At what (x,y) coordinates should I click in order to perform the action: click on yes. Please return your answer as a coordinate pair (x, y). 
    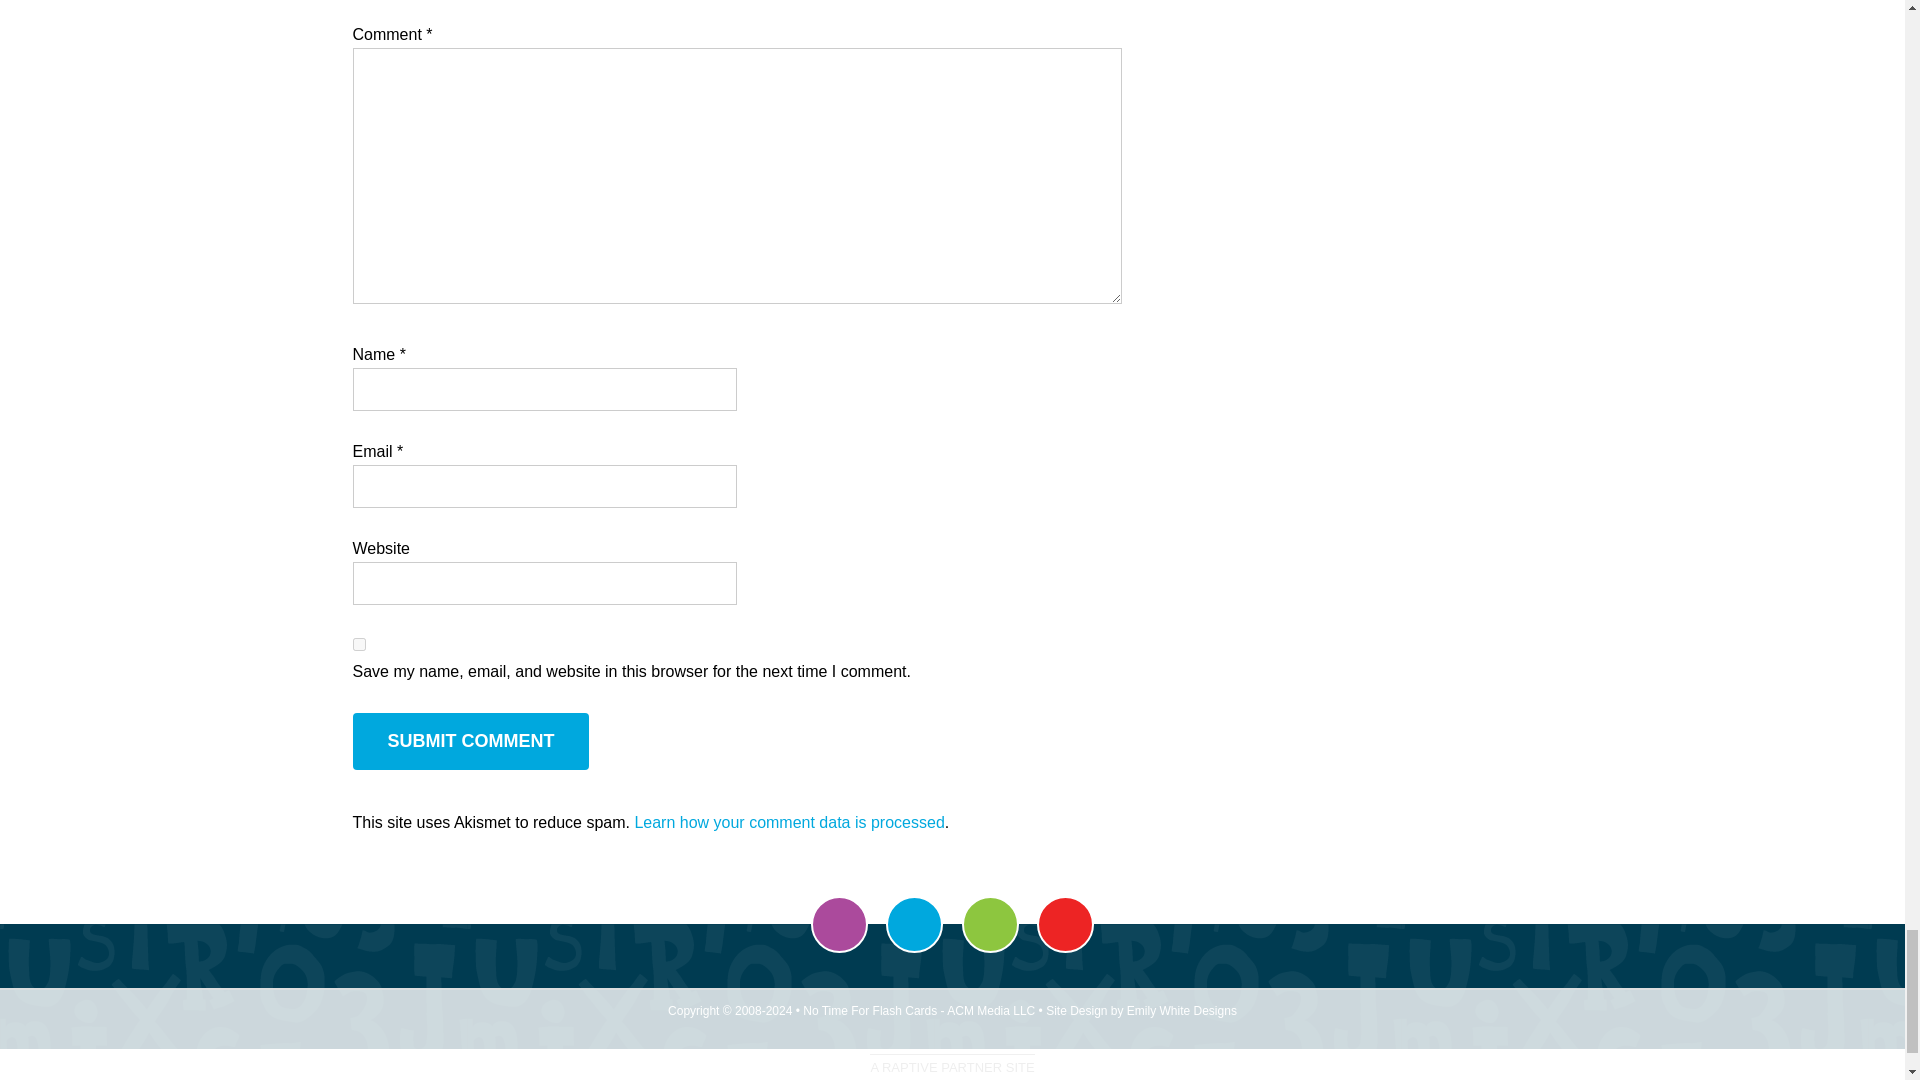
    Looking at the image, I should click on (358, 644).